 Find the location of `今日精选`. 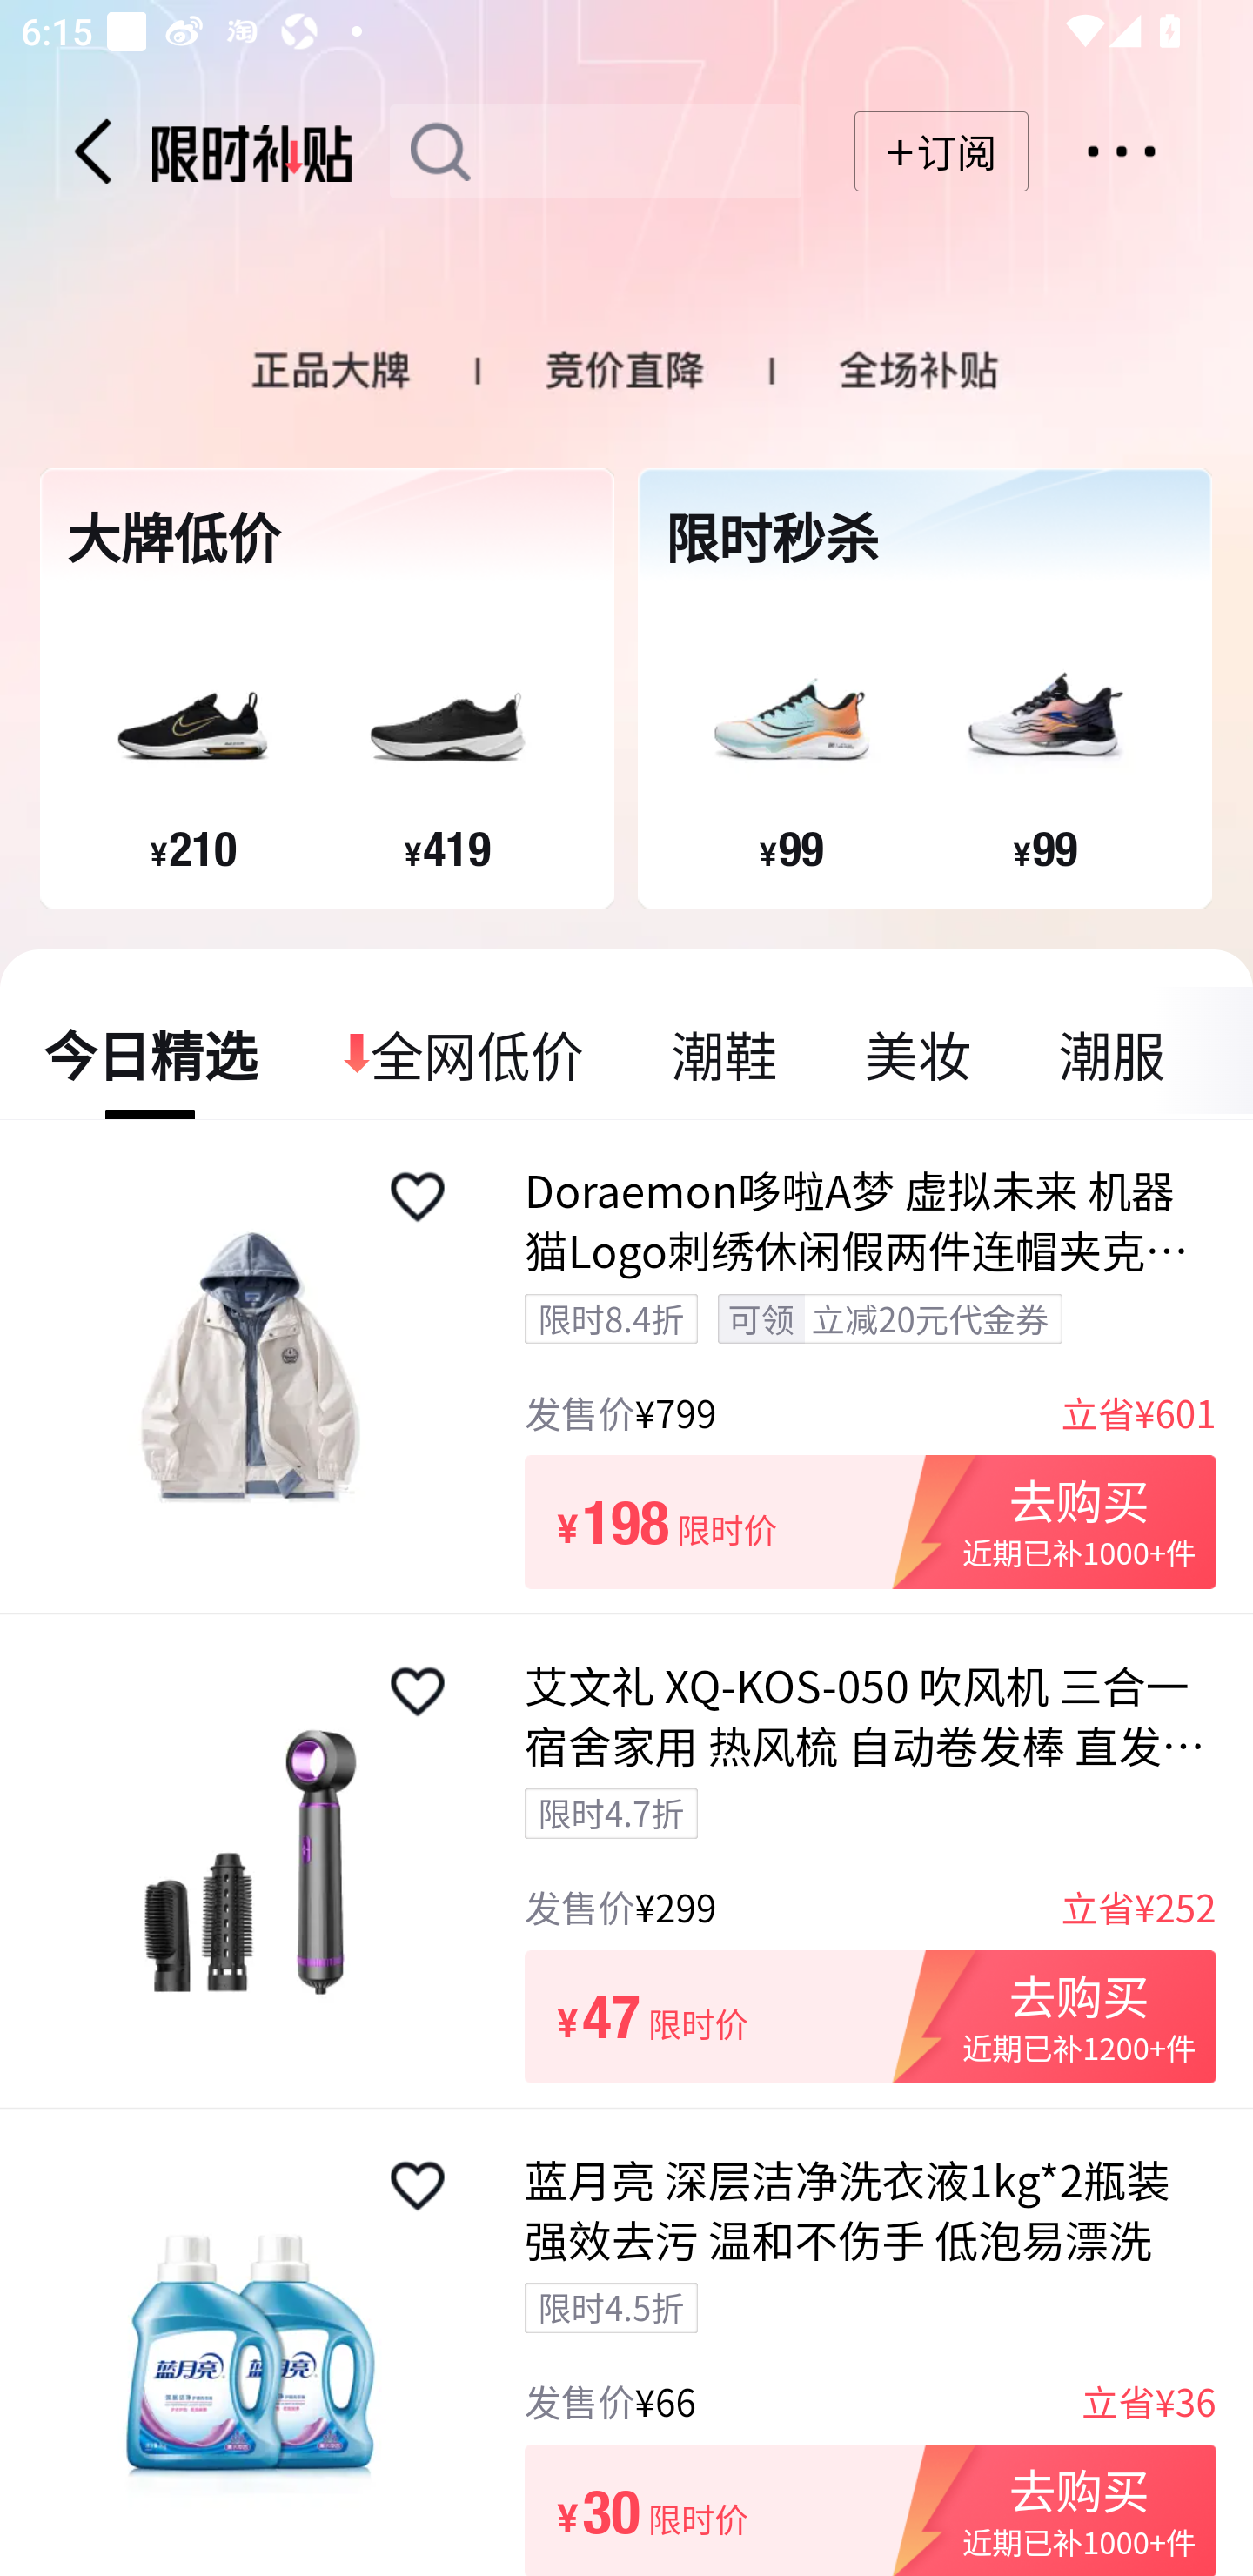

今日精选 is located at coordinates (151, 1053).